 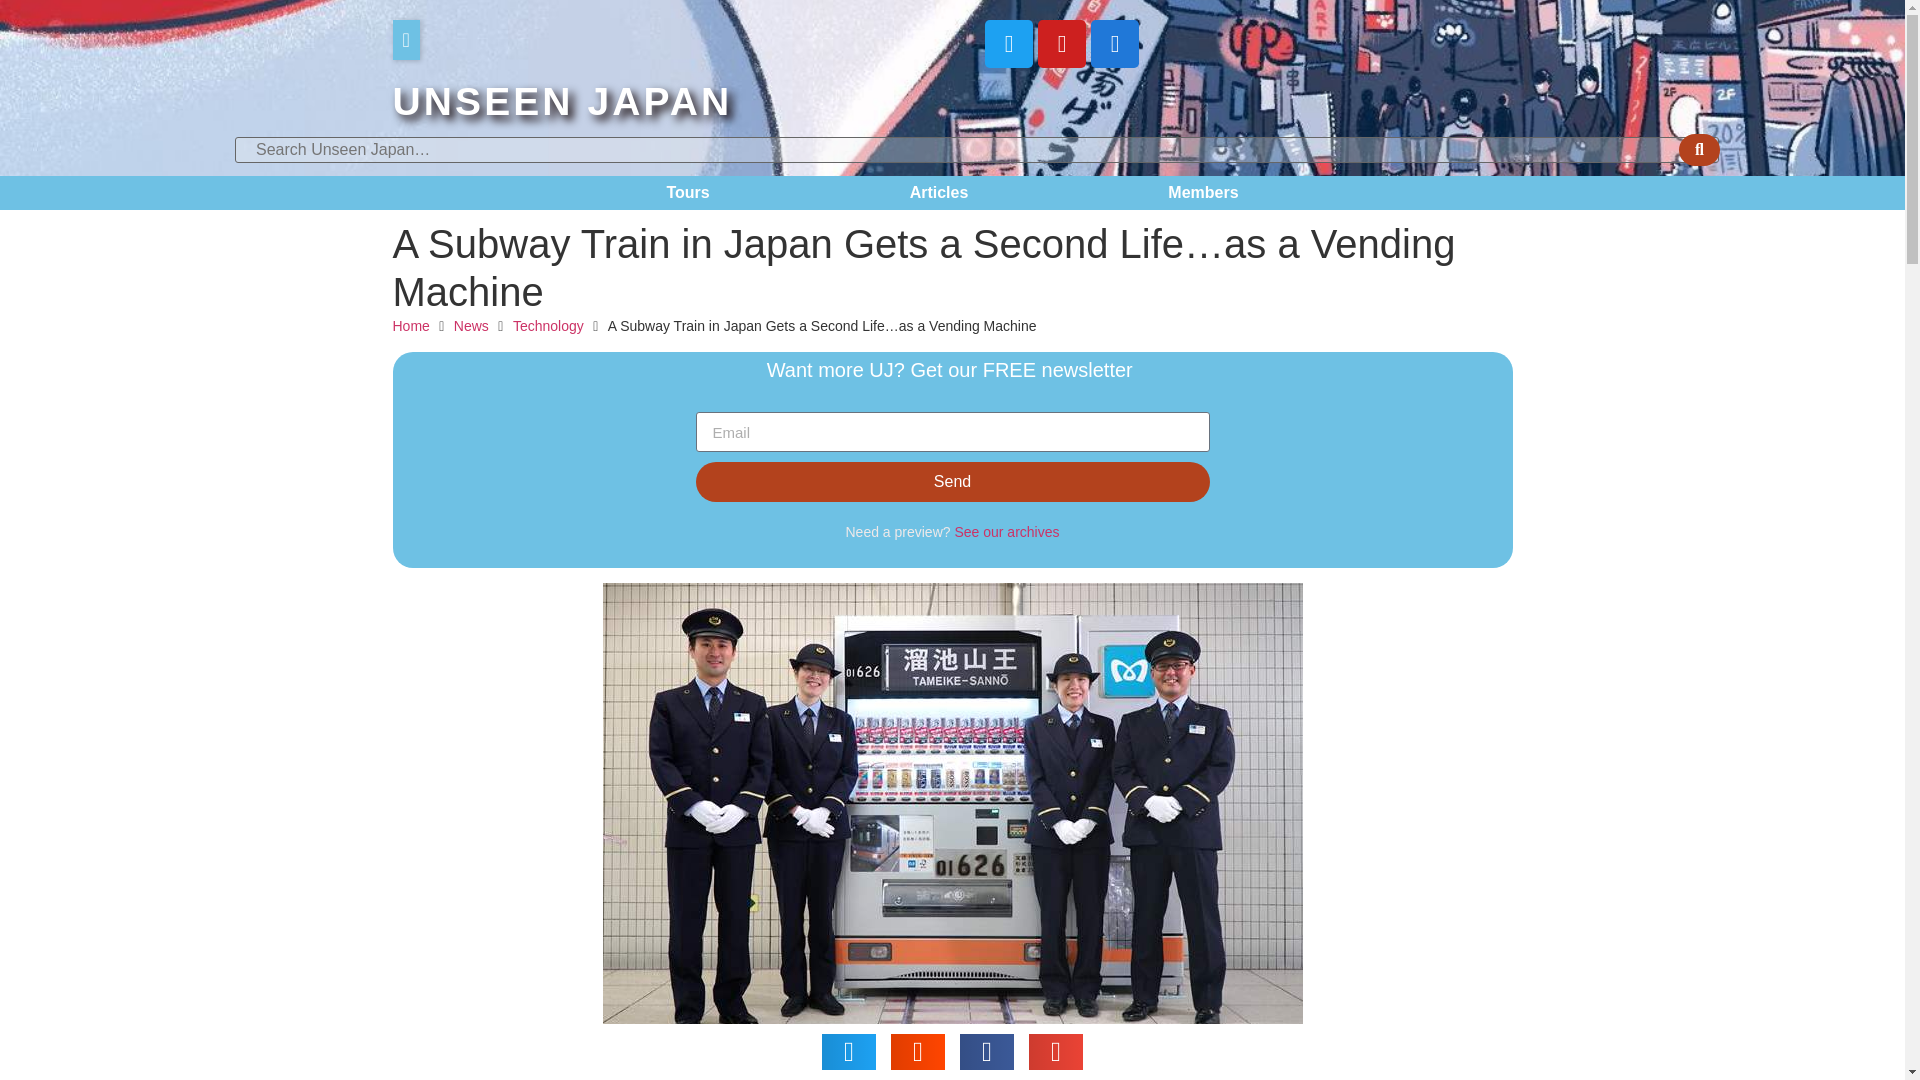 What do you see at coordinates (1202, 192) in the screenshot?
I see `Members` at bounding box center [1202, 192].